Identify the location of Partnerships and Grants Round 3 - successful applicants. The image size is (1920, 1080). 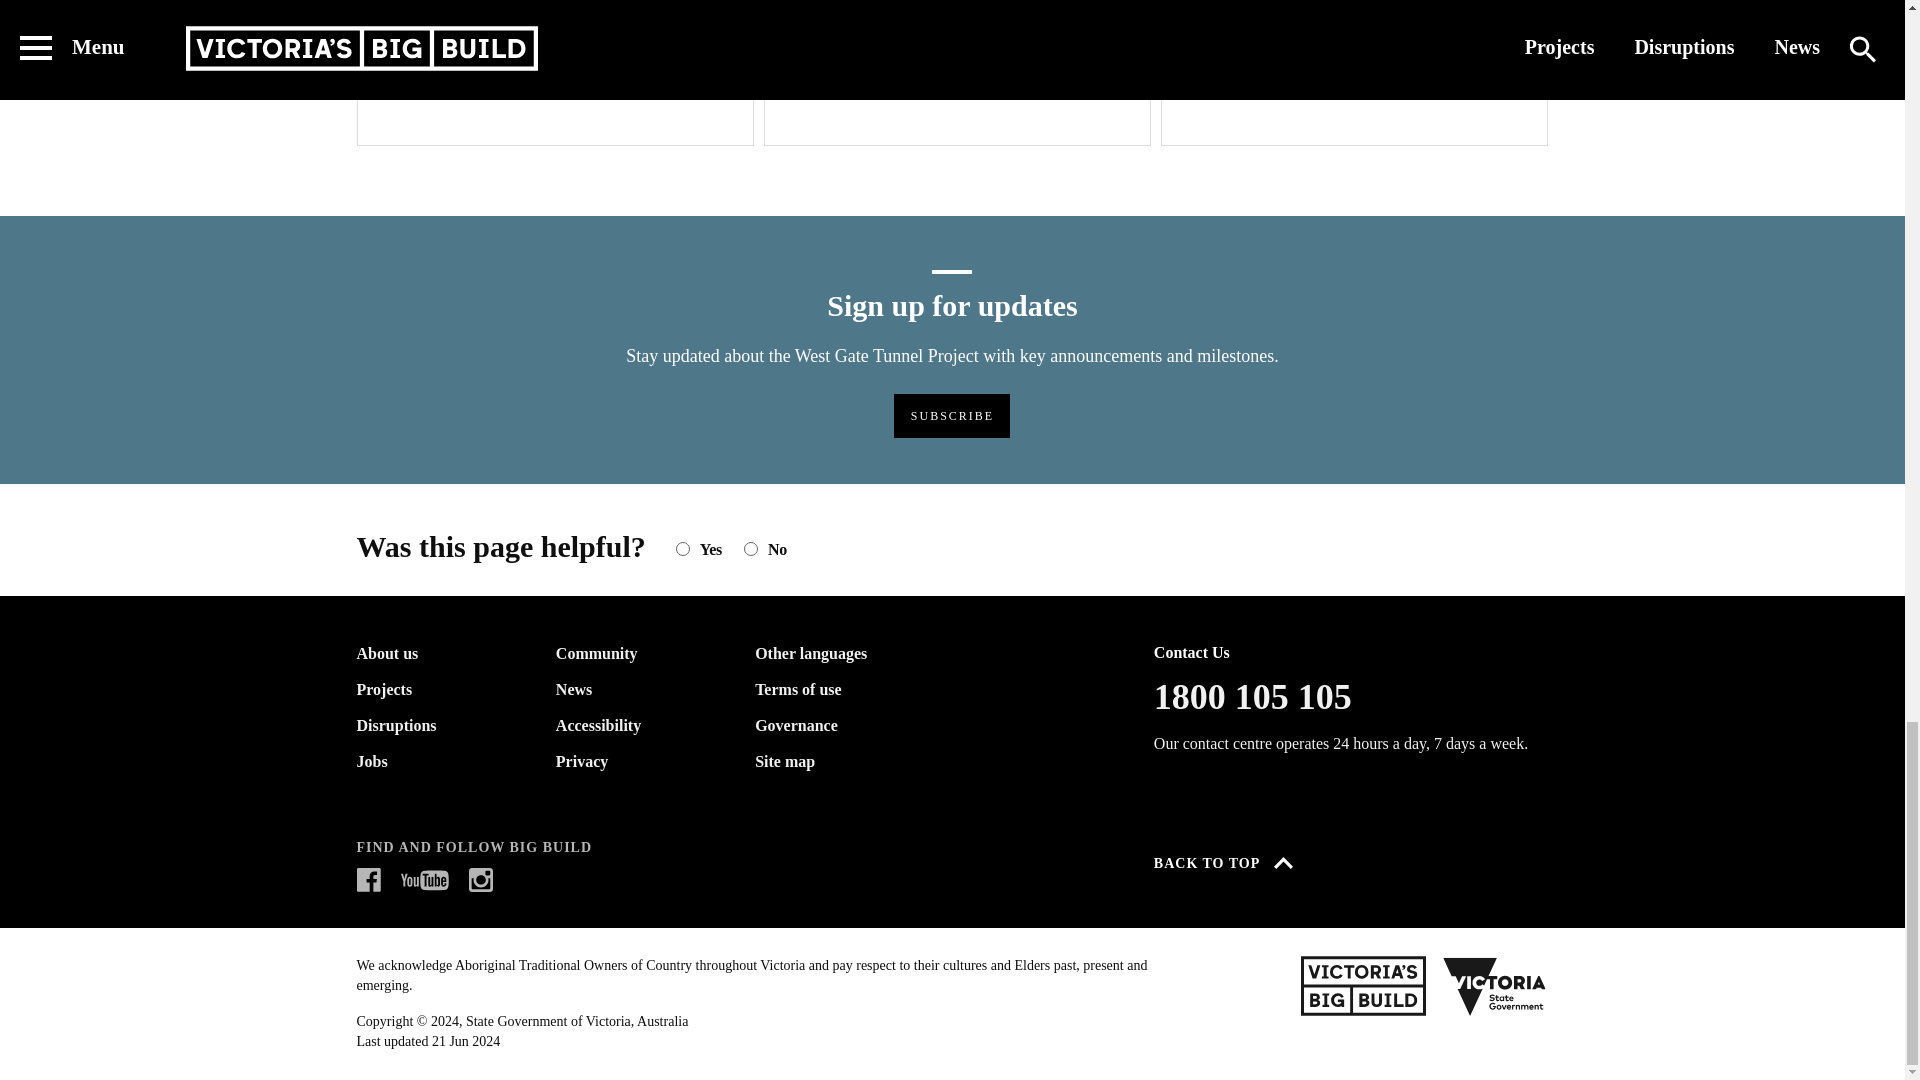
(554, 72).